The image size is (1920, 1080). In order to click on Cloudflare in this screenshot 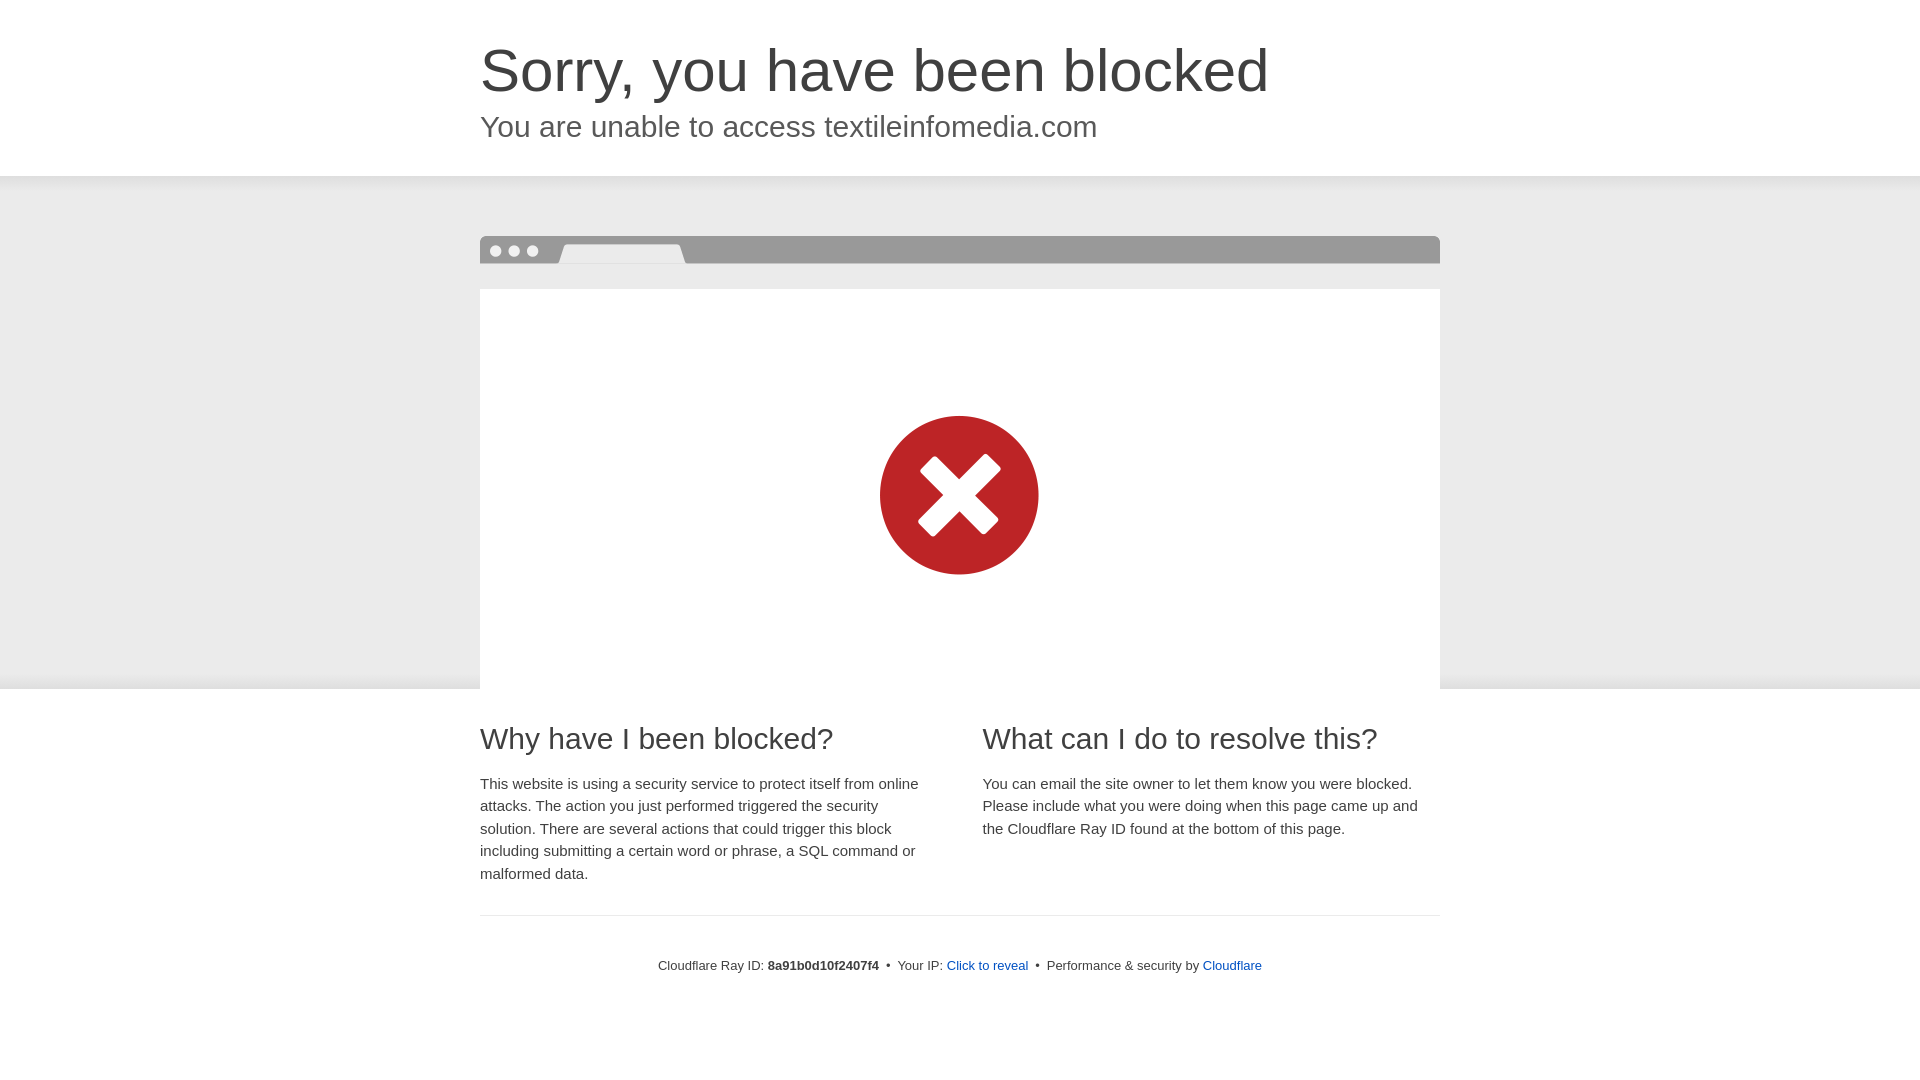, I will do `click(1232, 965)`.